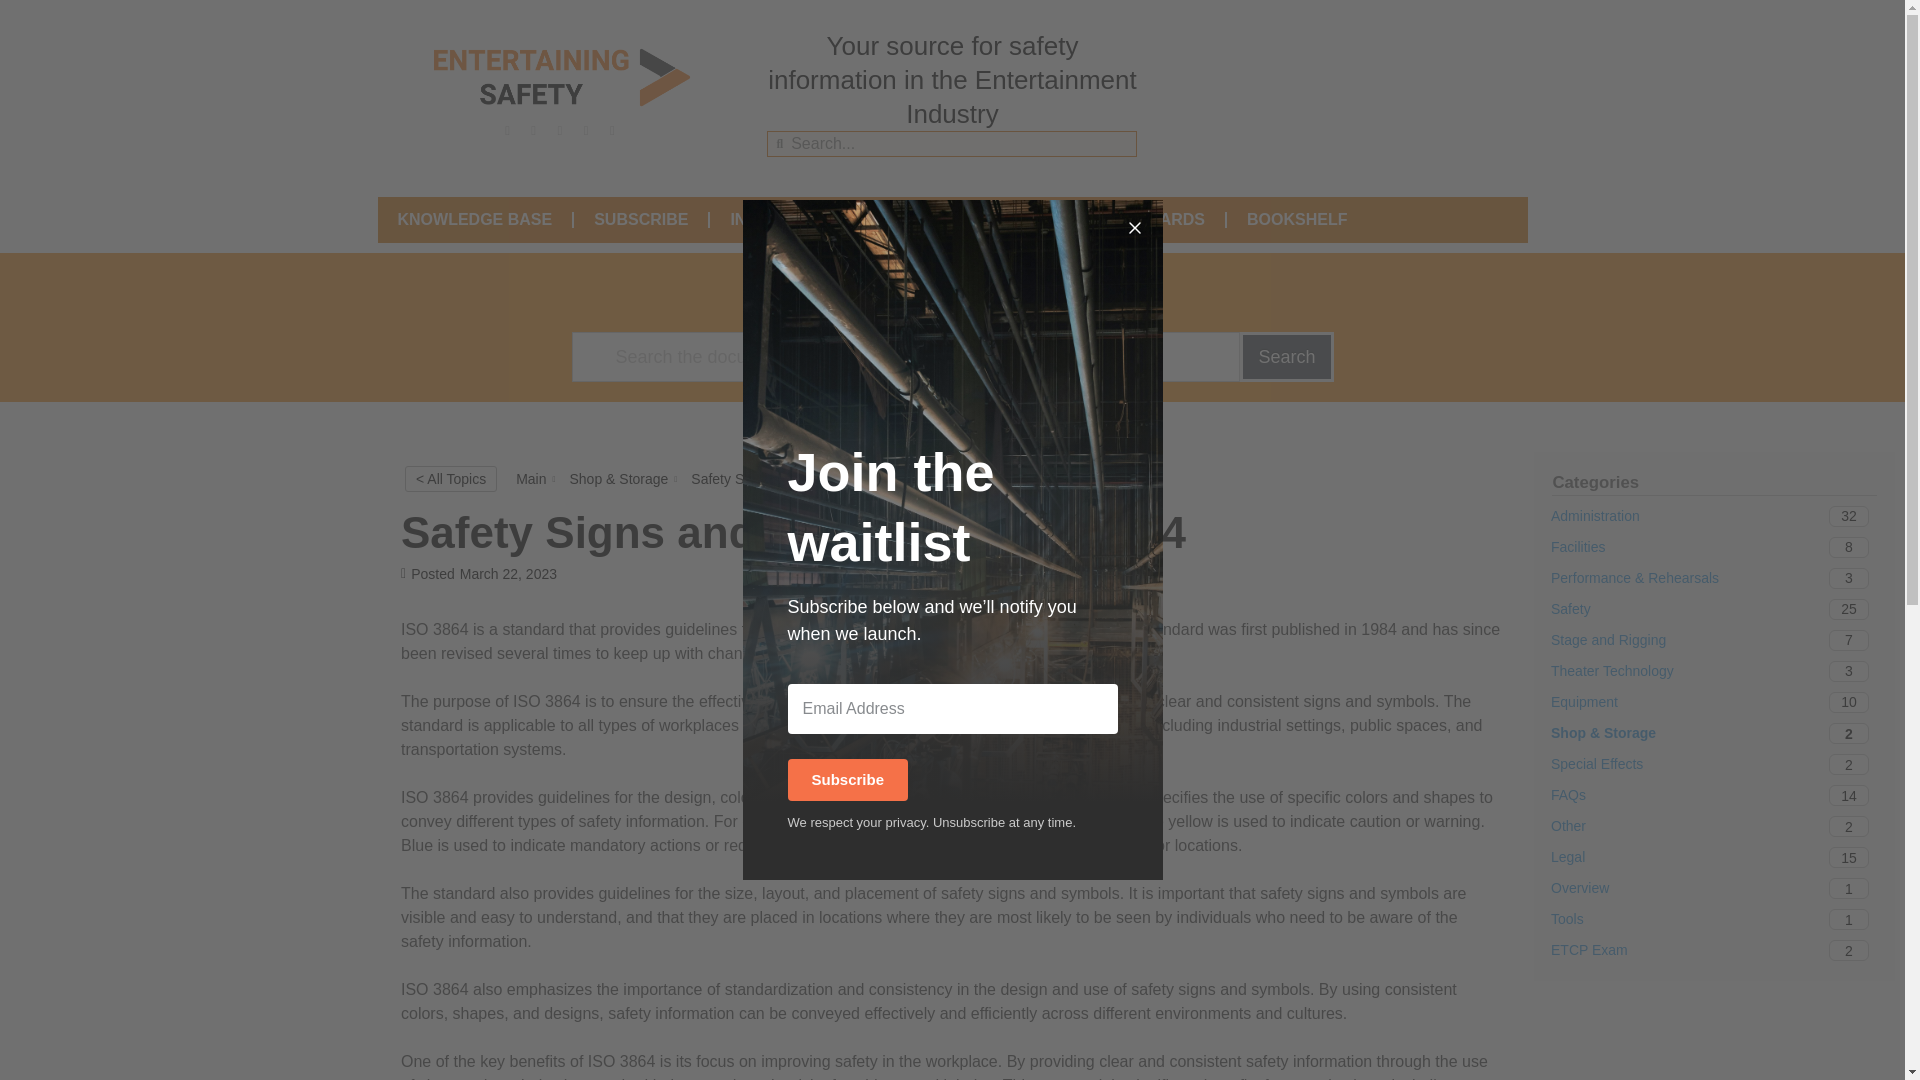  Describe the element at coordinates (1714, 950) in the screenshot. I see `KNOWLEDGE BASE` at that location.